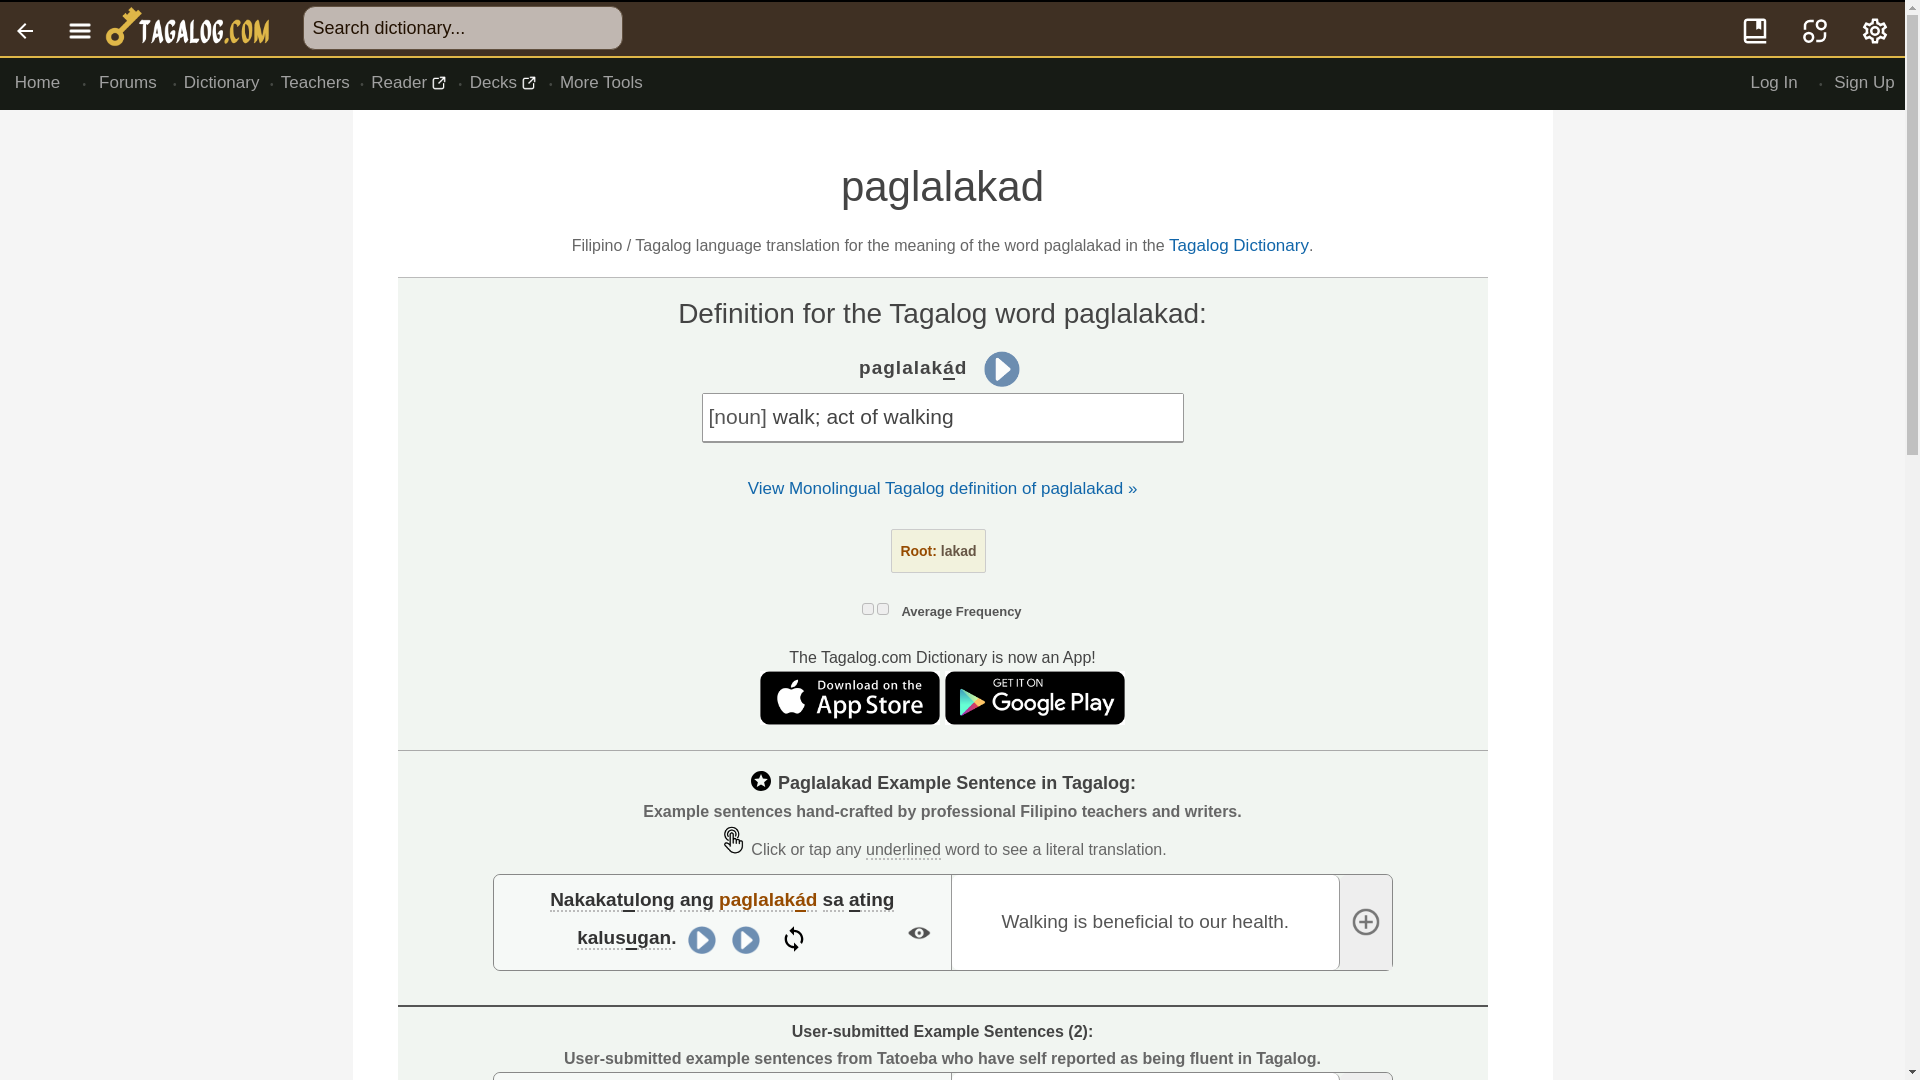 The width and height of the screenshot is (1920, 1080). I want to click on iOS App, so click(852, 719).